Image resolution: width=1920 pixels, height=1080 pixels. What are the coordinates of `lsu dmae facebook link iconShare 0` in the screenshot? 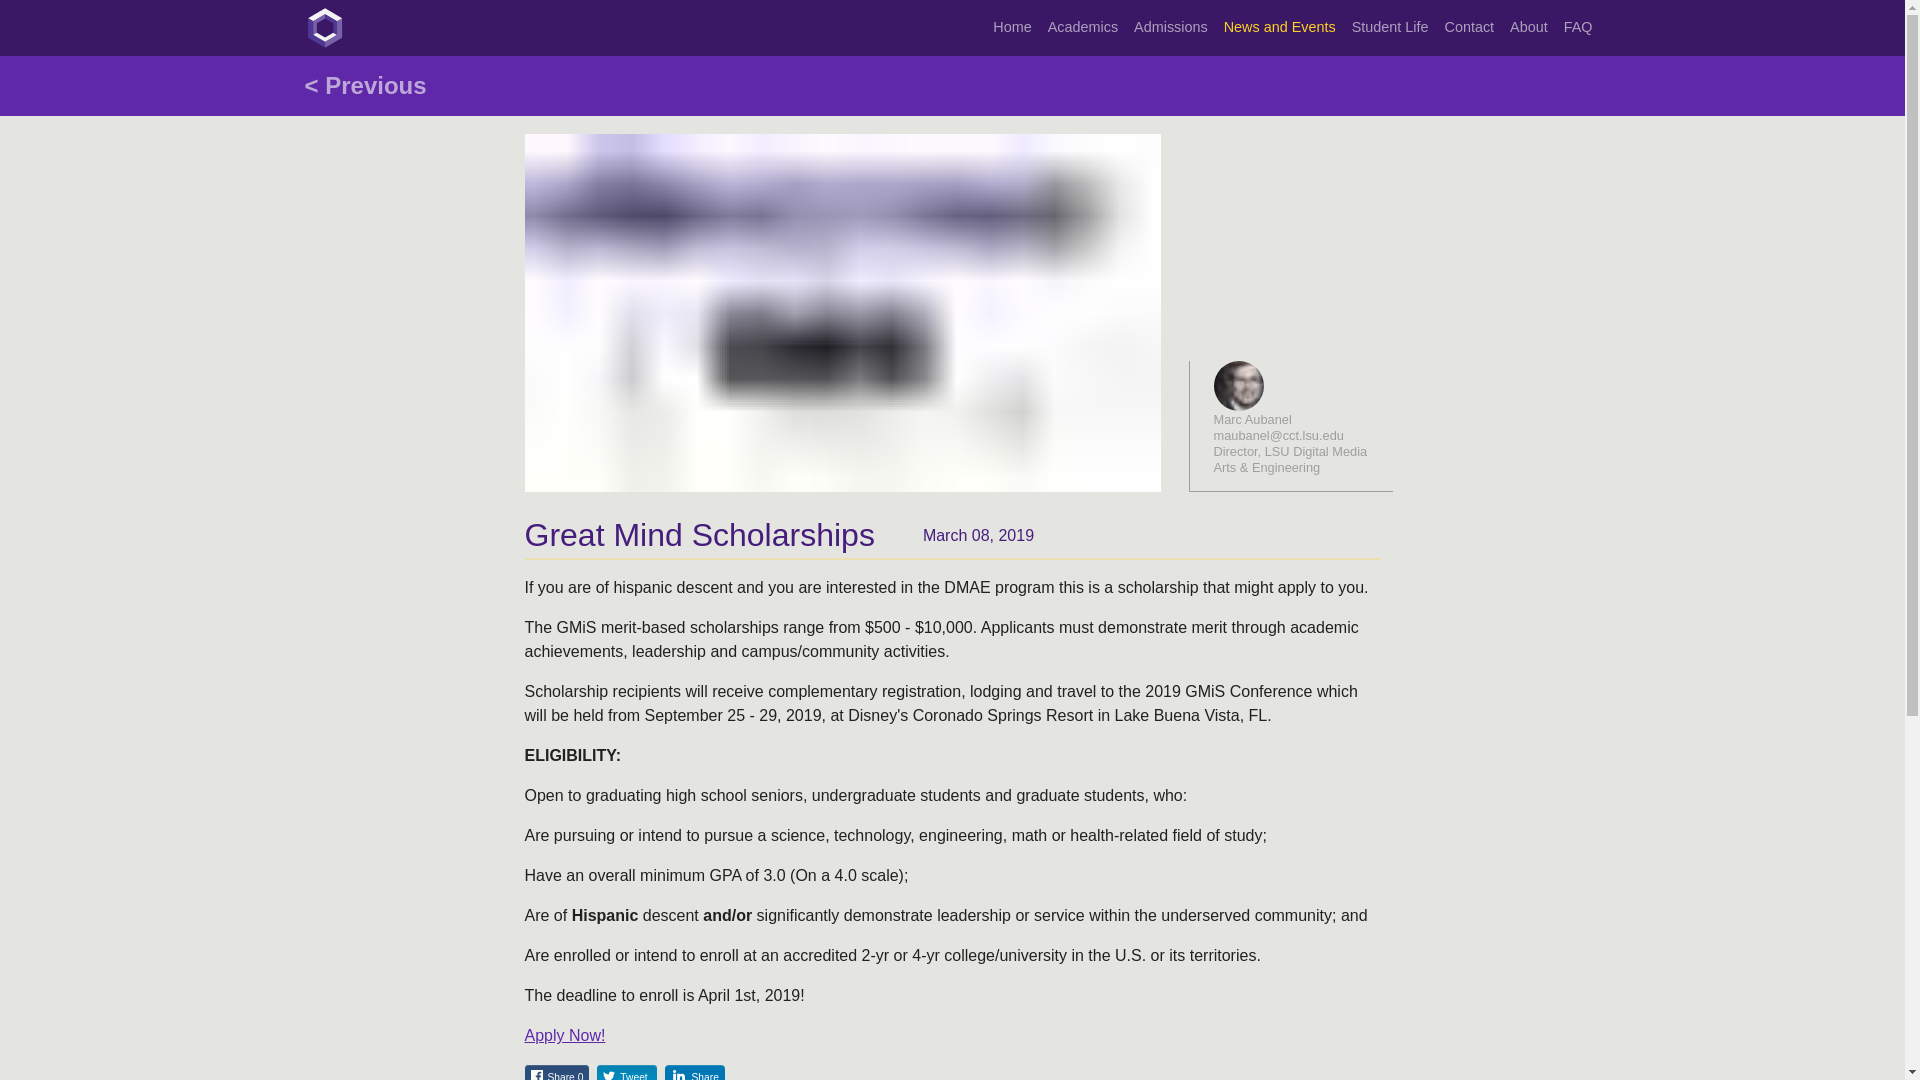 It's located at (556, 1074).